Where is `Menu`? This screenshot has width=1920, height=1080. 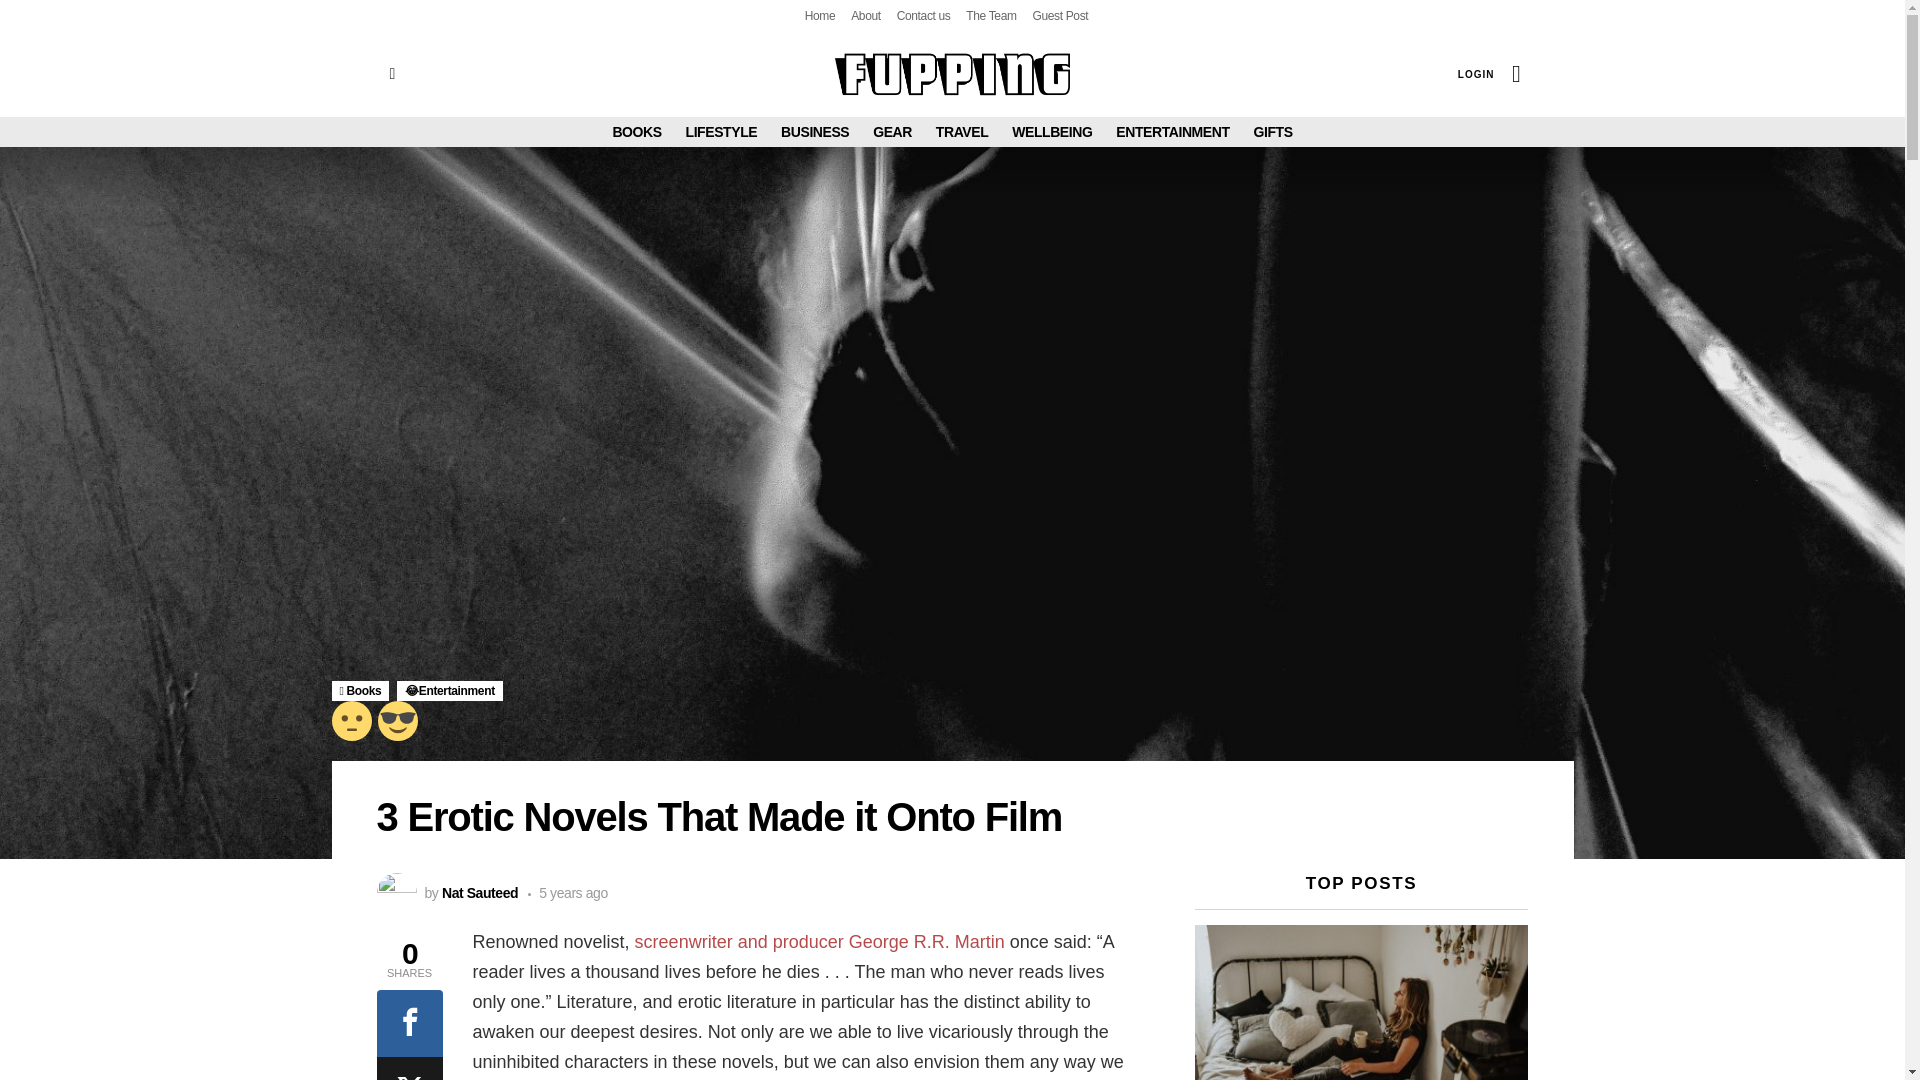 Menu is located at coordinates (392, 74).